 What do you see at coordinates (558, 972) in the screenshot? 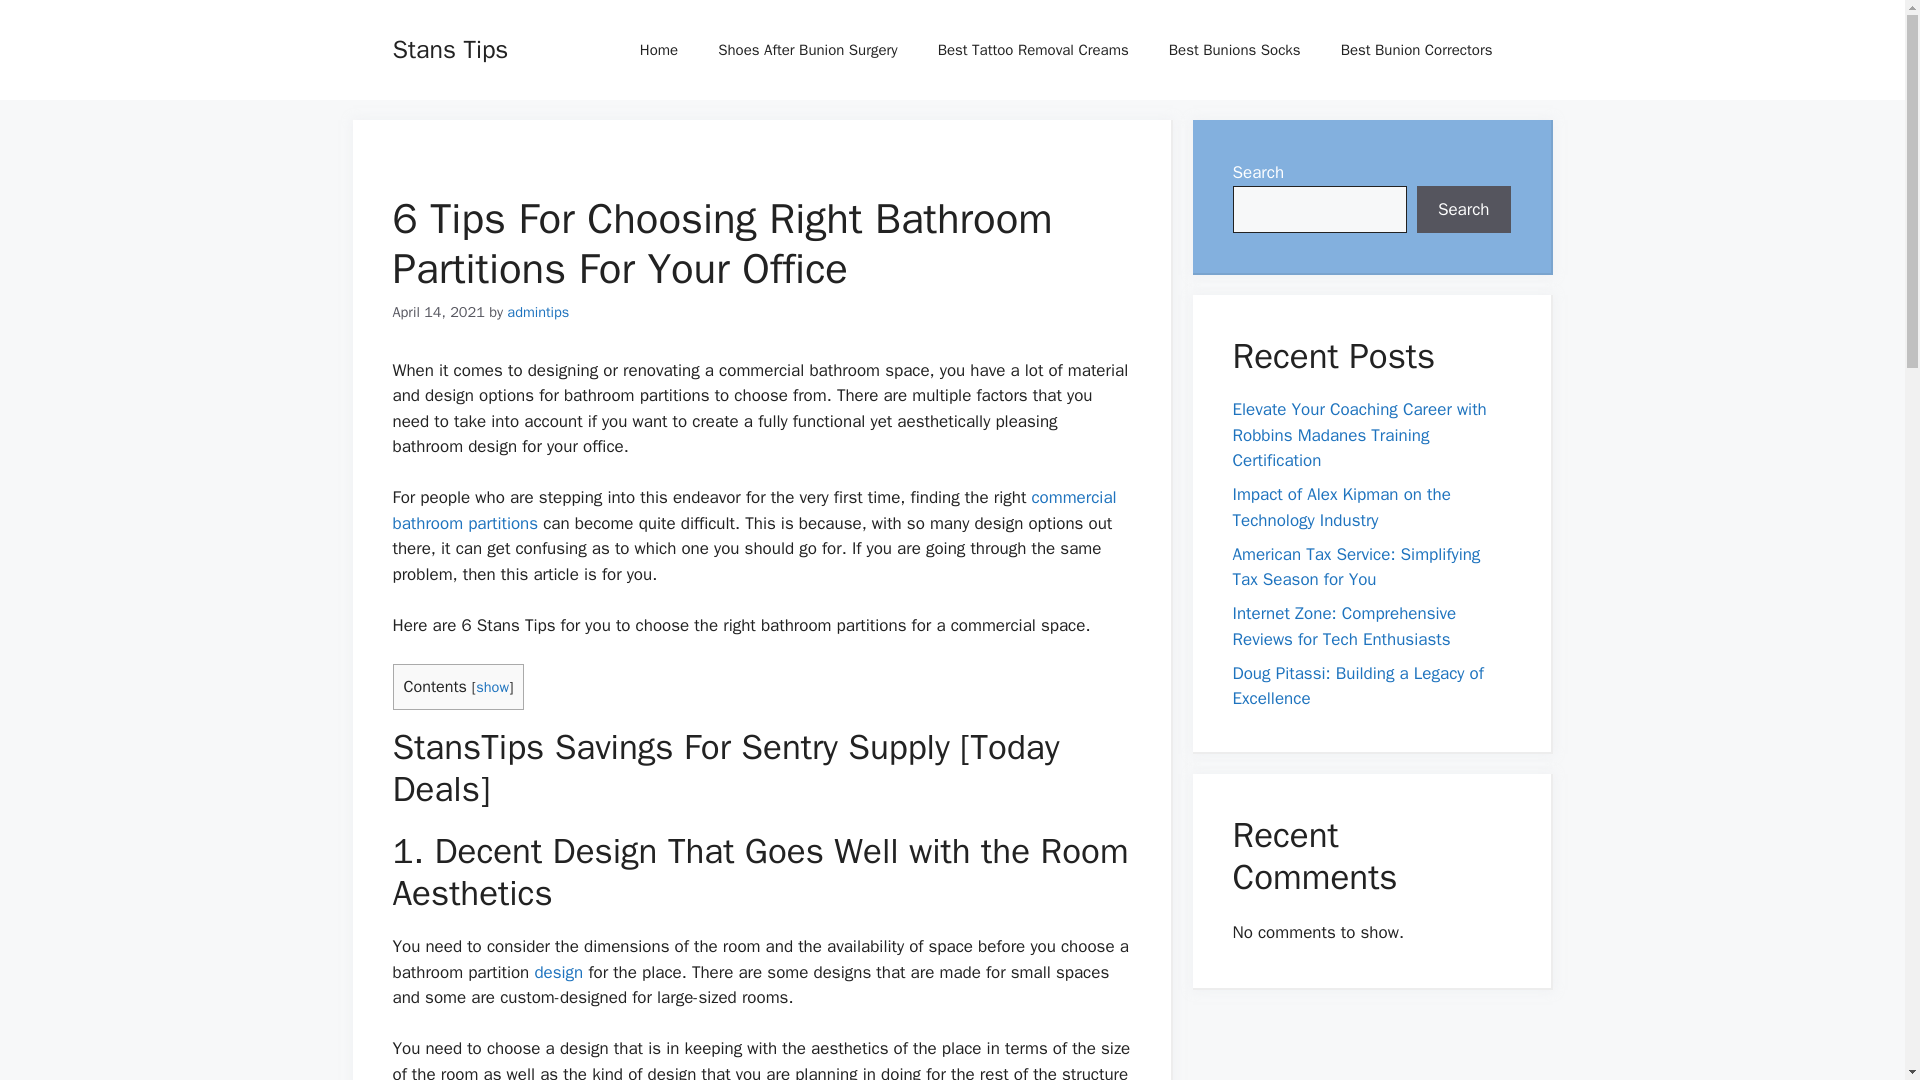
I see `design` at bounding box center [558, 972].